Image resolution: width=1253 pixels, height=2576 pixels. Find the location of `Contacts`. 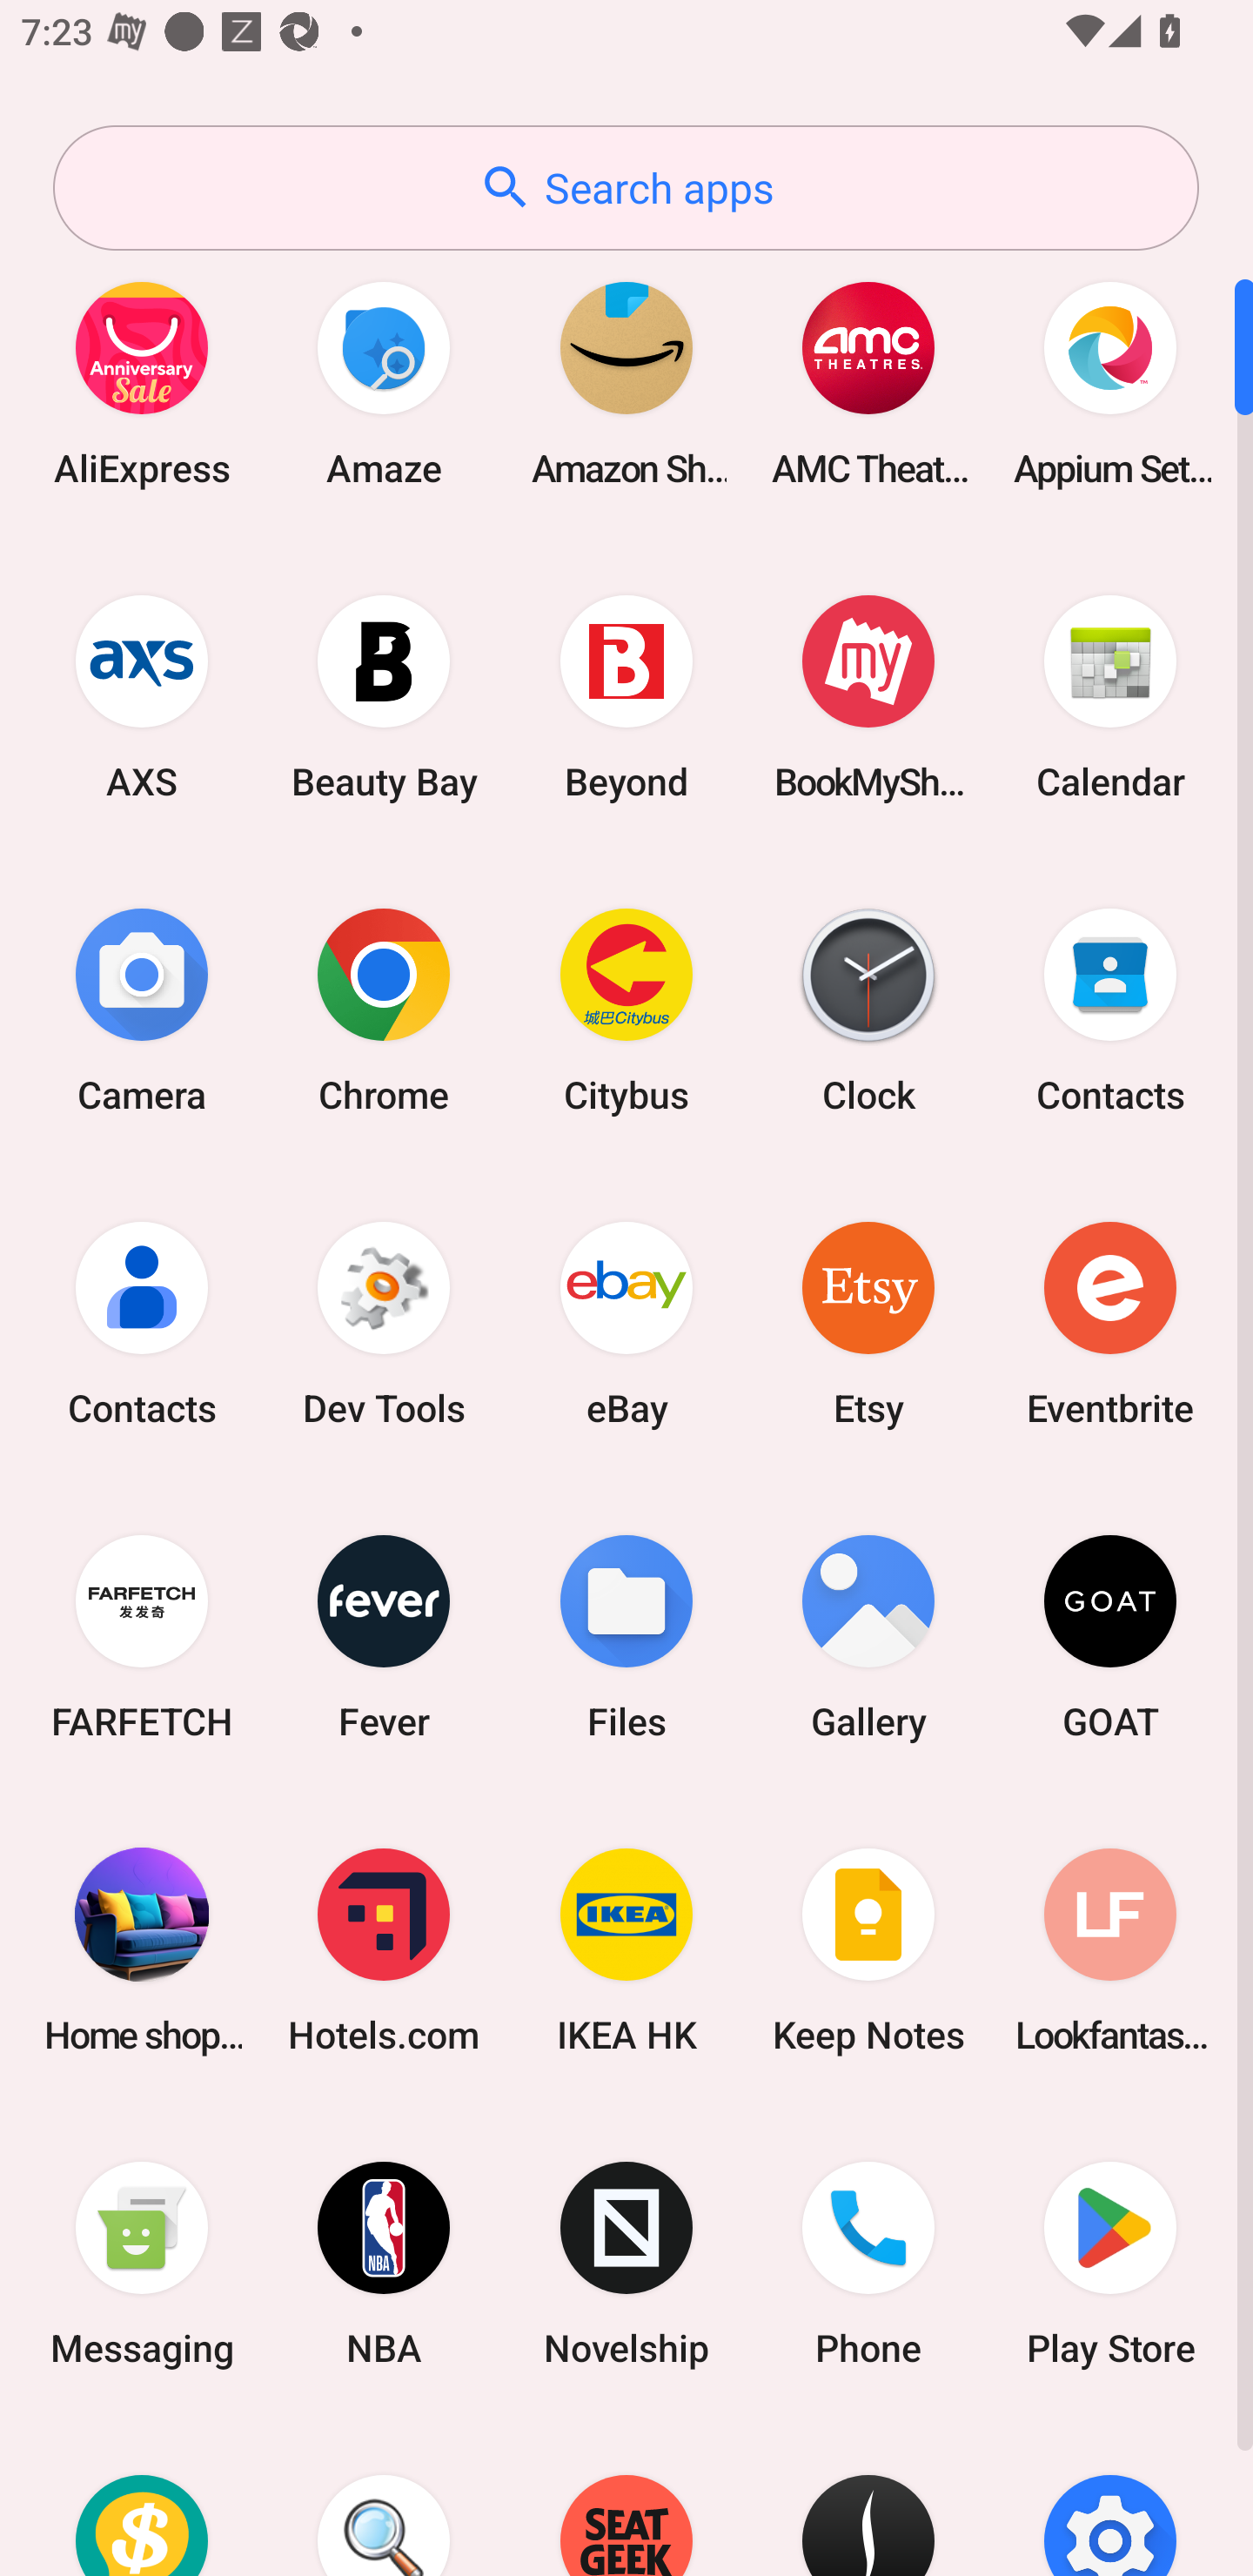

Contacts is located at coordinates (142, 1323).